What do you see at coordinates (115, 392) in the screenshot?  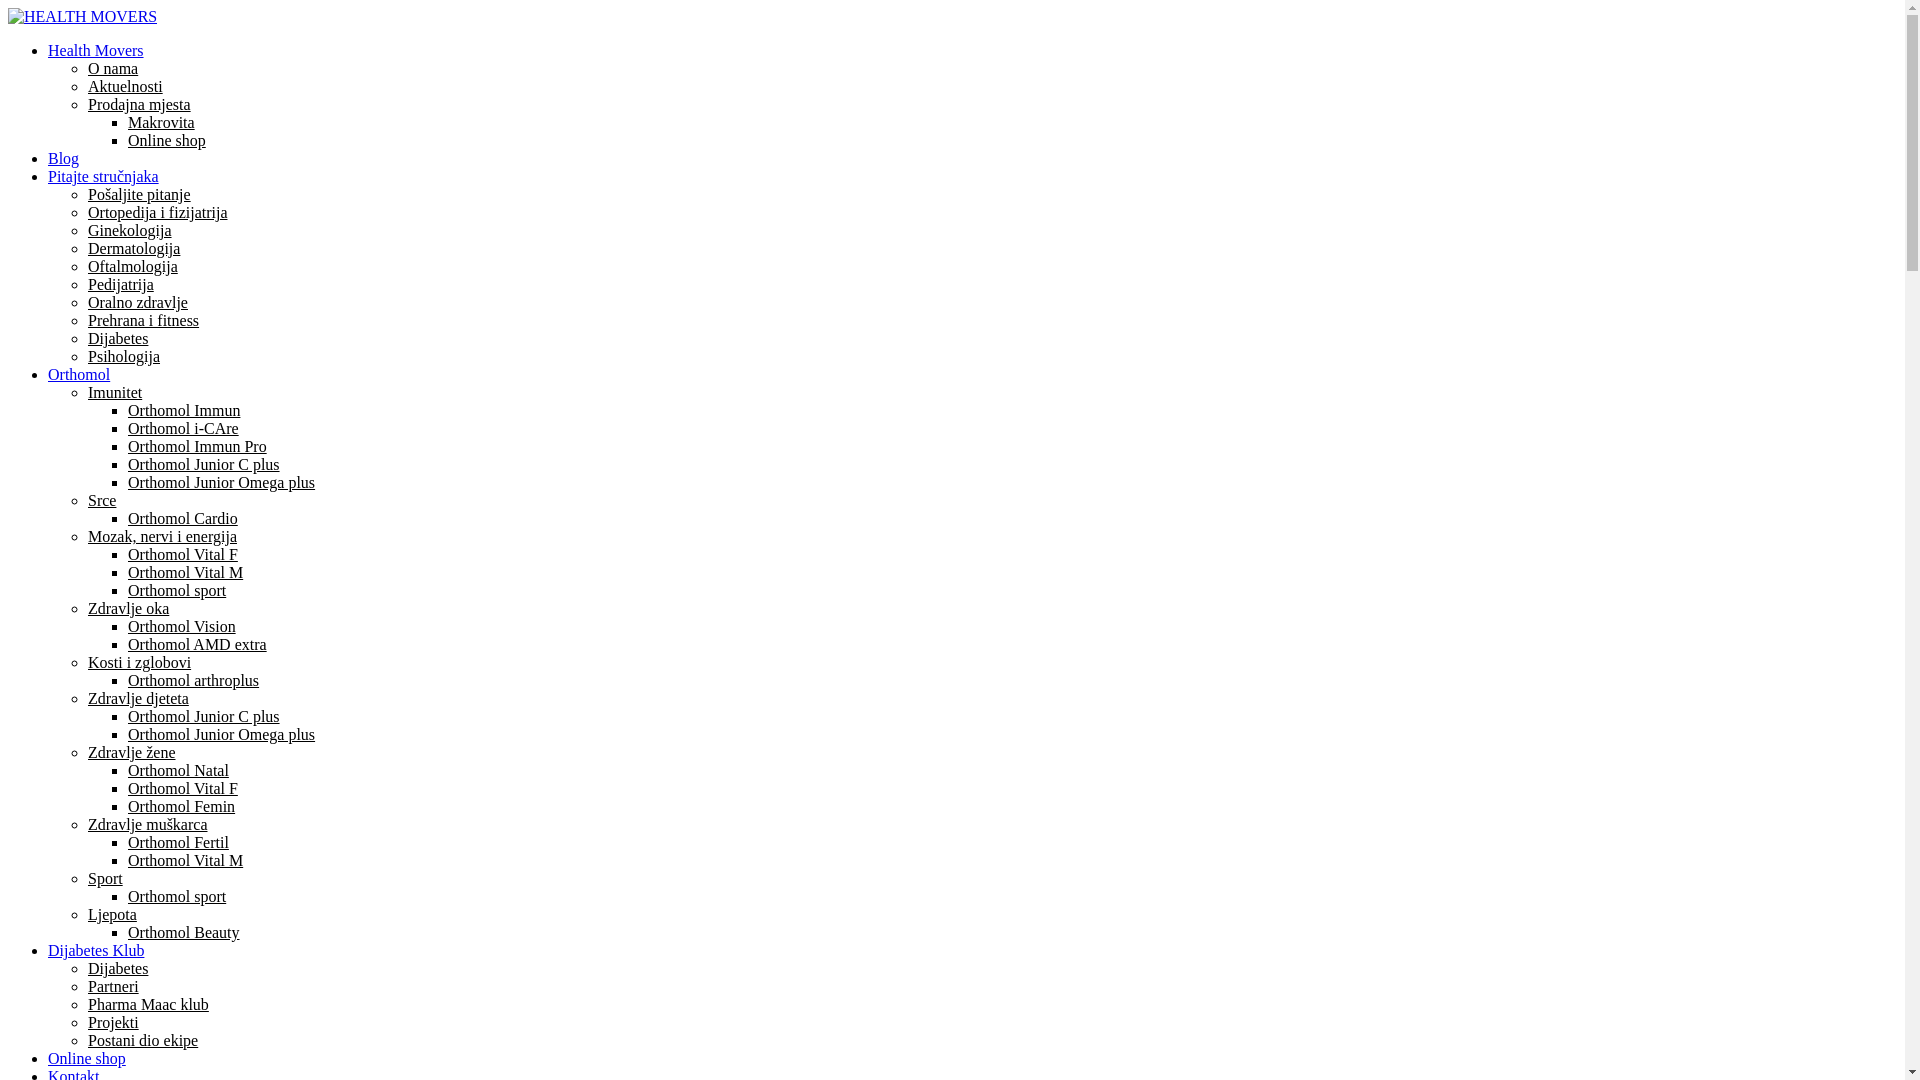 I see `Imunitet` at bounding box center [115, 392].